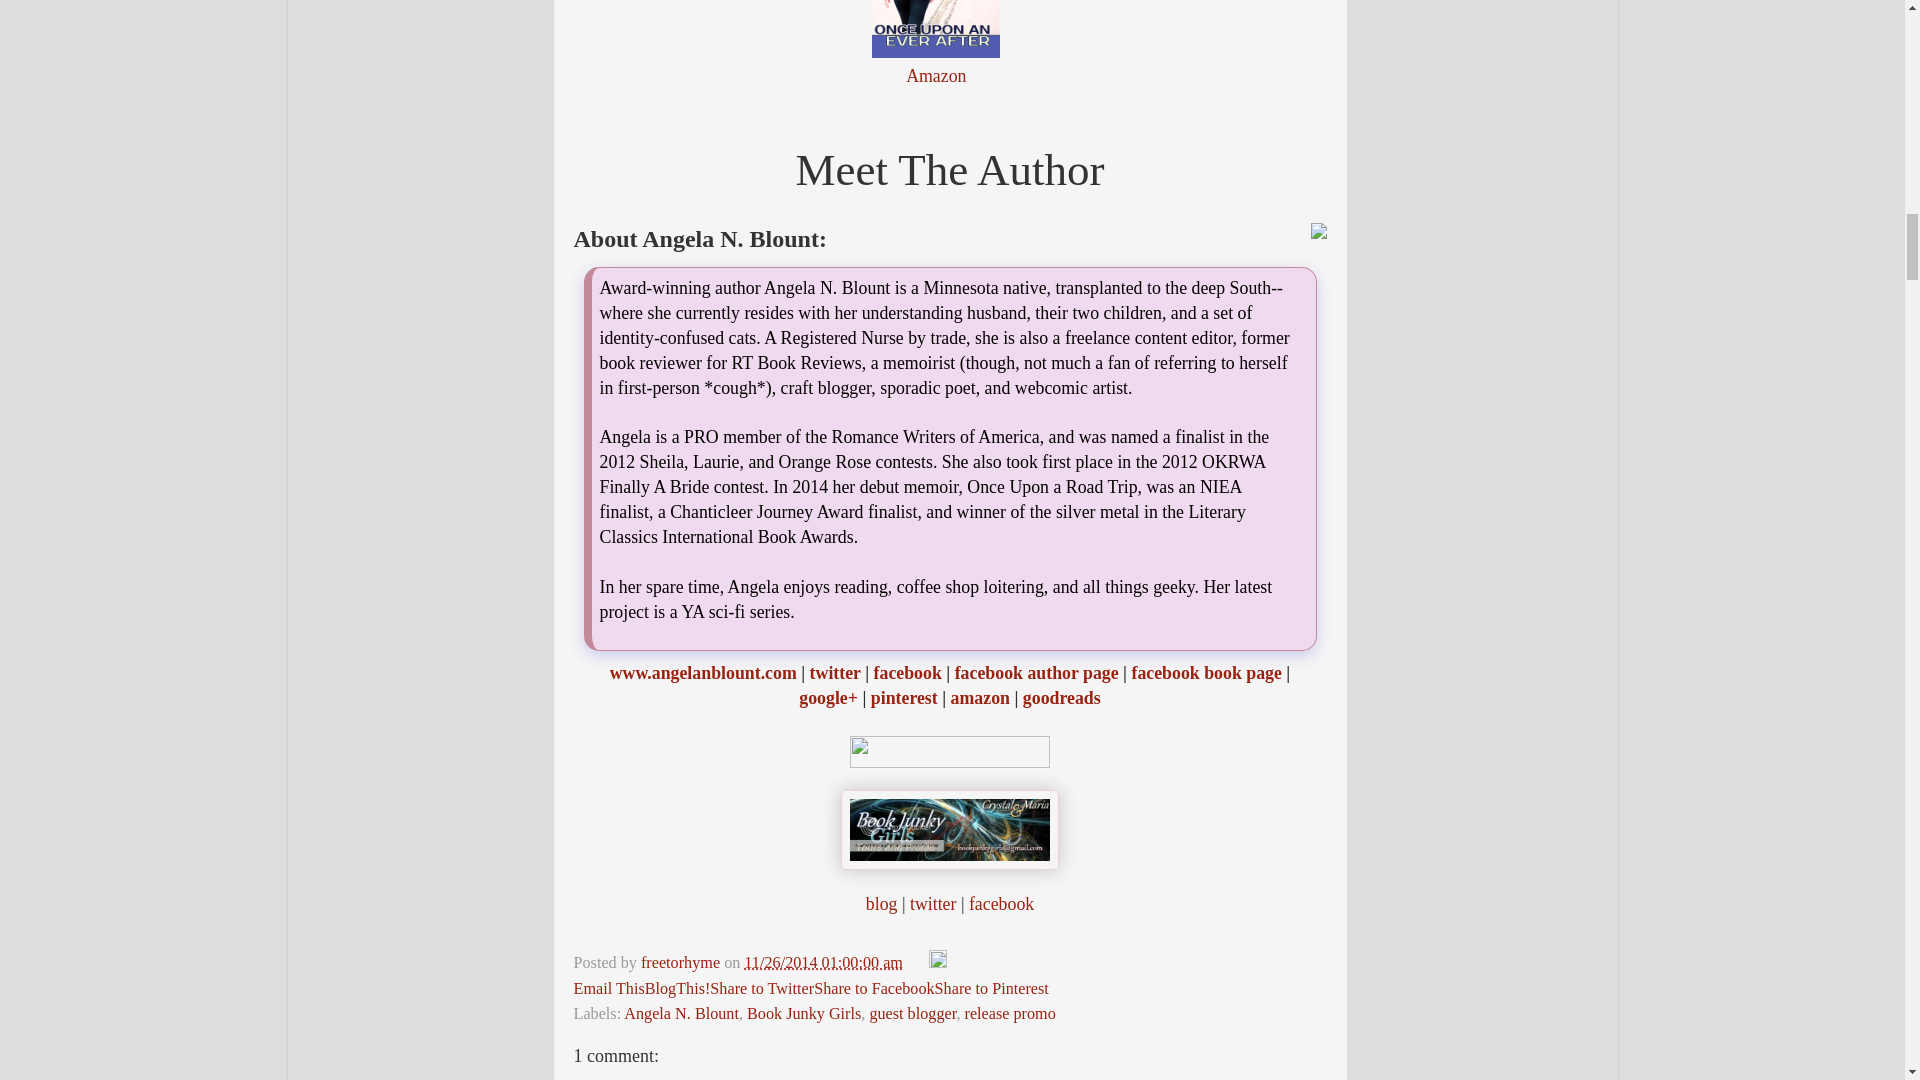  What do you see at coordinates (823, 962) in the screenshot?
I see `permanent link` at bounding box center [823, 962].